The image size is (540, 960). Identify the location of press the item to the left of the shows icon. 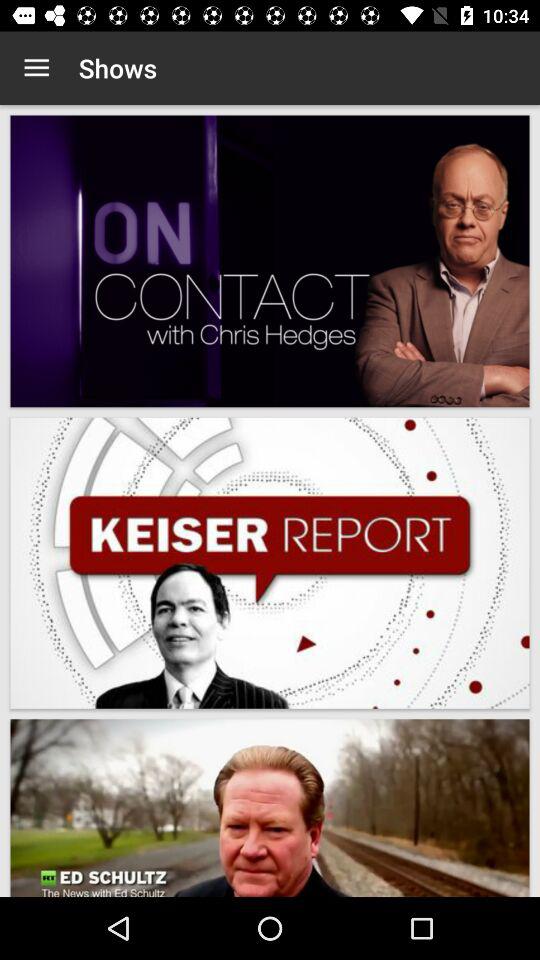
(36, 68).